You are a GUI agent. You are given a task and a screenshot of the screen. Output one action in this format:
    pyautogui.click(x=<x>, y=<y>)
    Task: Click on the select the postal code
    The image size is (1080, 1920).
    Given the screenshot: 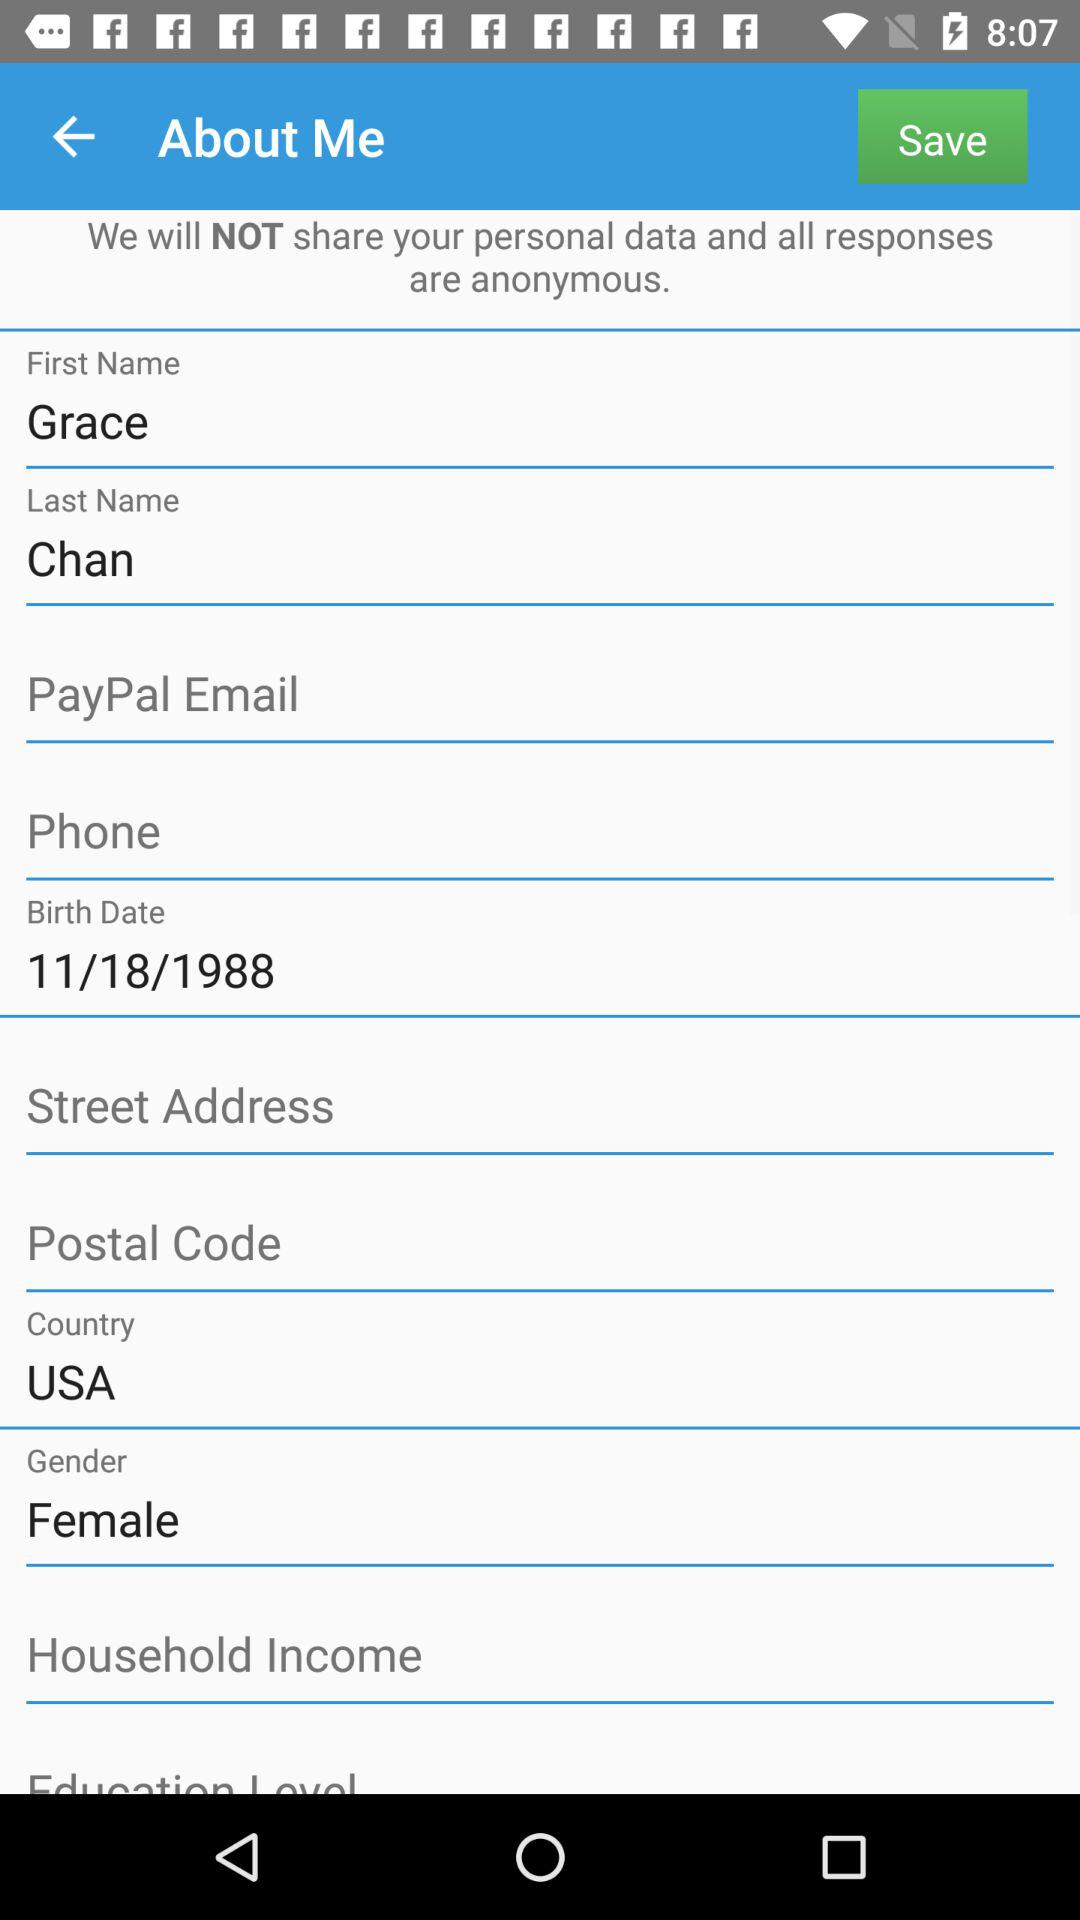 What is the action you would take?
    pyautogui.click(x=540, y=1244)
    